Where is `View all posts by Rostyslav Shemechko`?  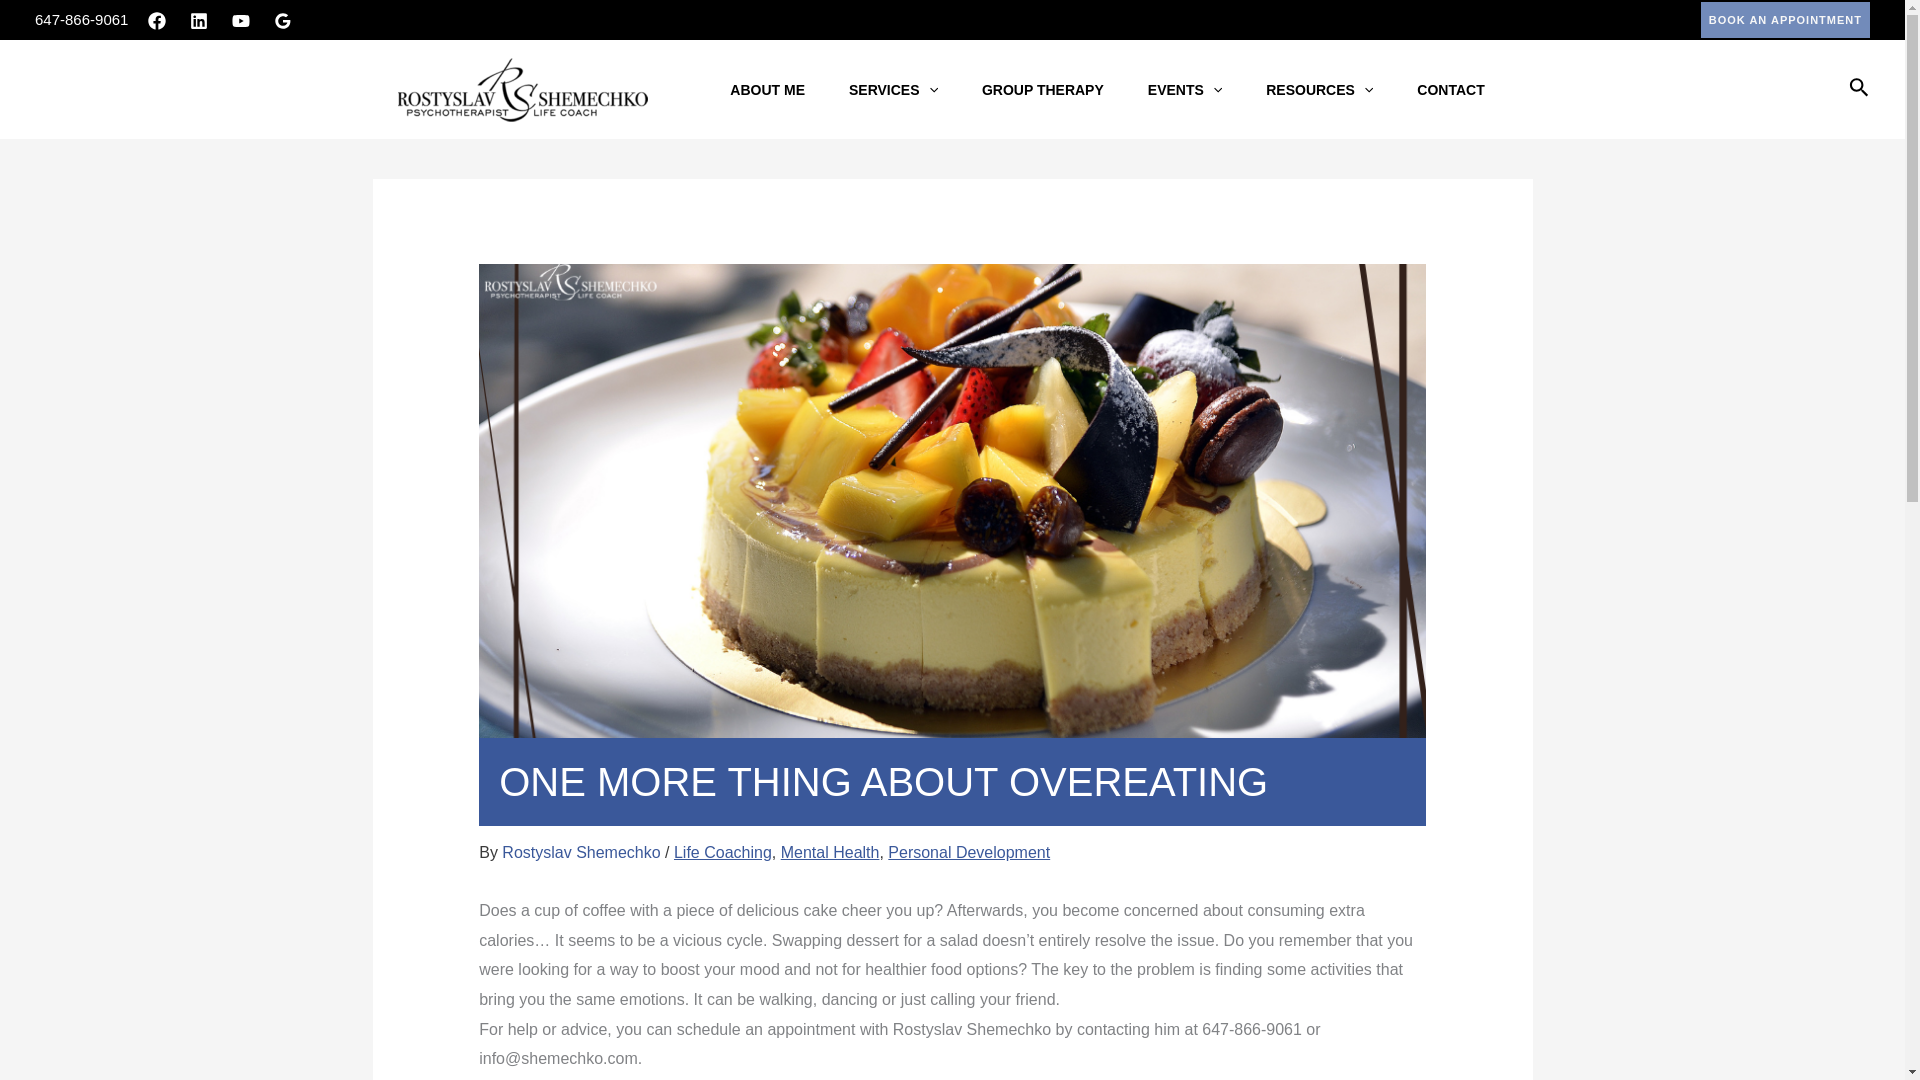
View all posts by Rostyslav Shemechko is located at coordinates (582, 852).